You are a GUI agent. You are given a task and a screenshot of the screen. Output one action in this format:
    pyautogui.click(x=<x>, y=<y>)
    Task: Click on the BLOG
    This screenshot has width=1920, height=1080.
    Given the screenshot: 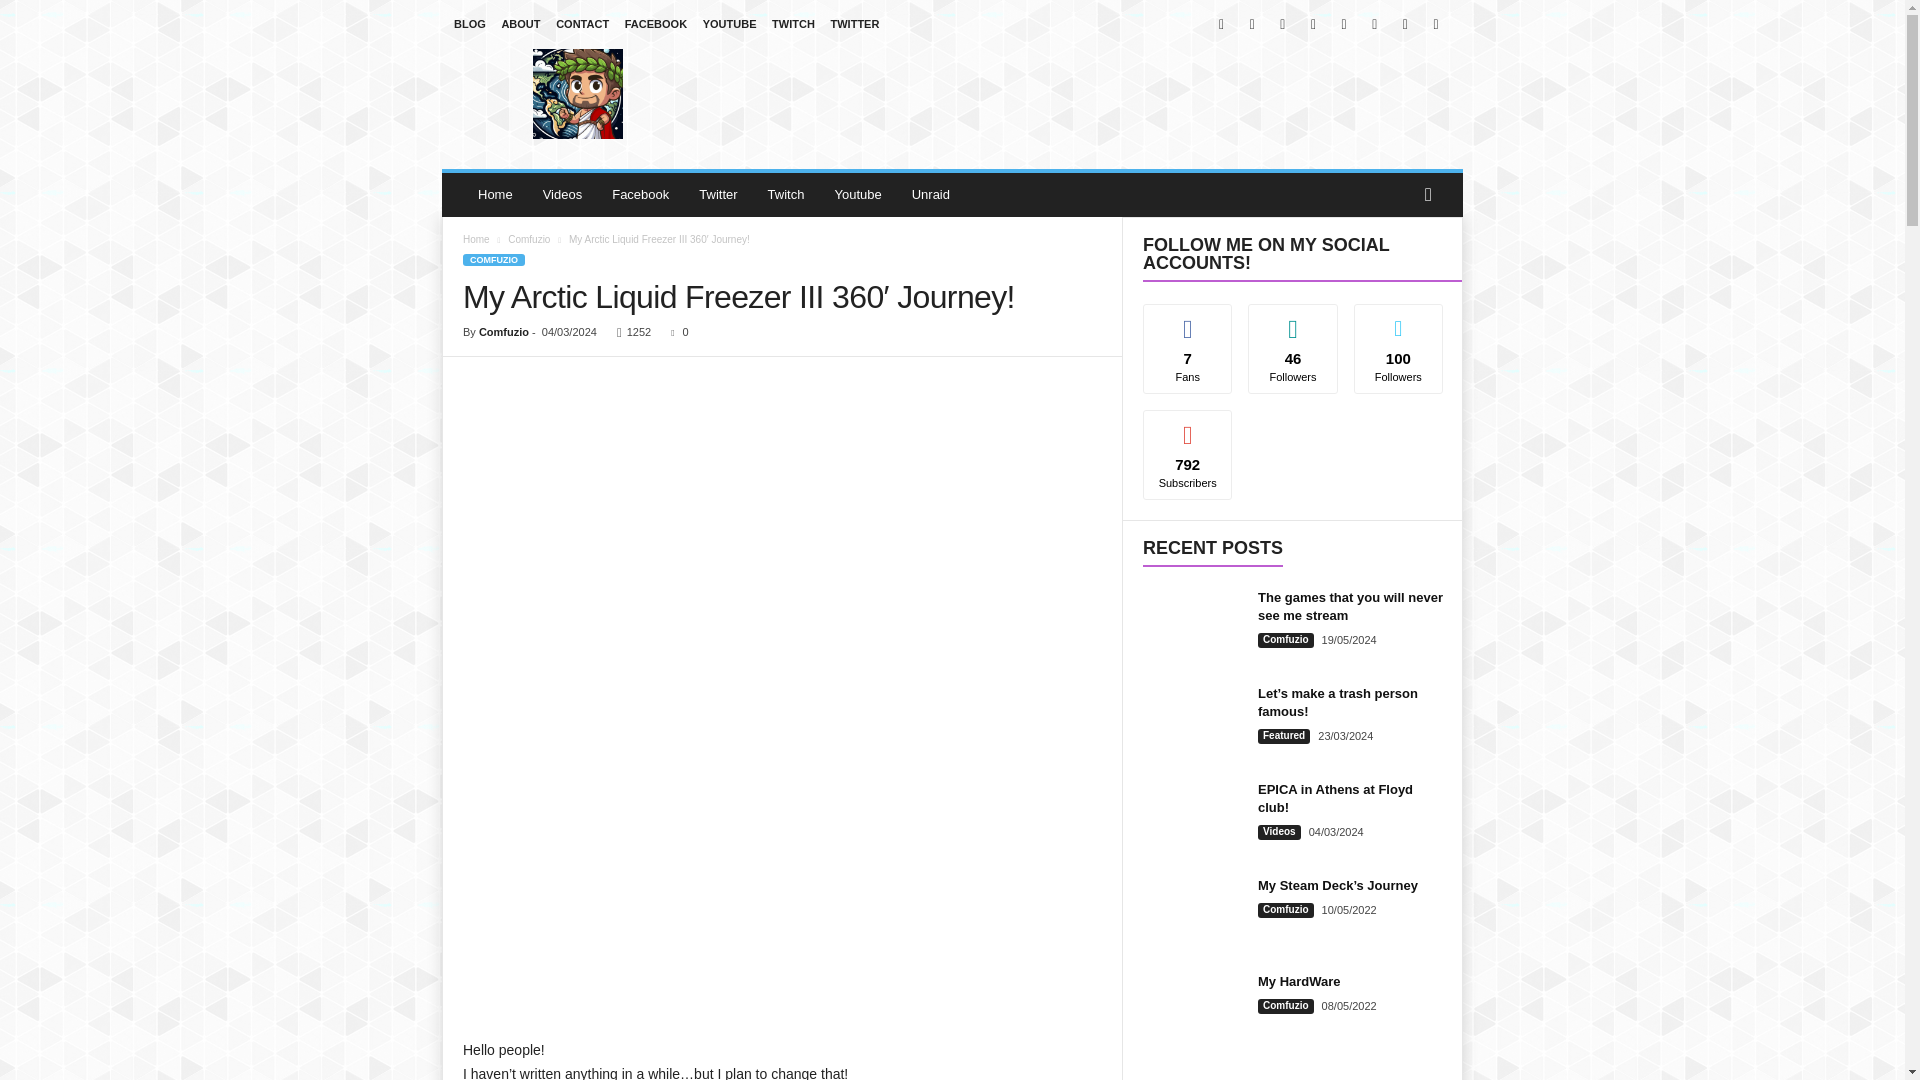 What is the action you would take?
    pyautogui.click(x=469, y=24)
    